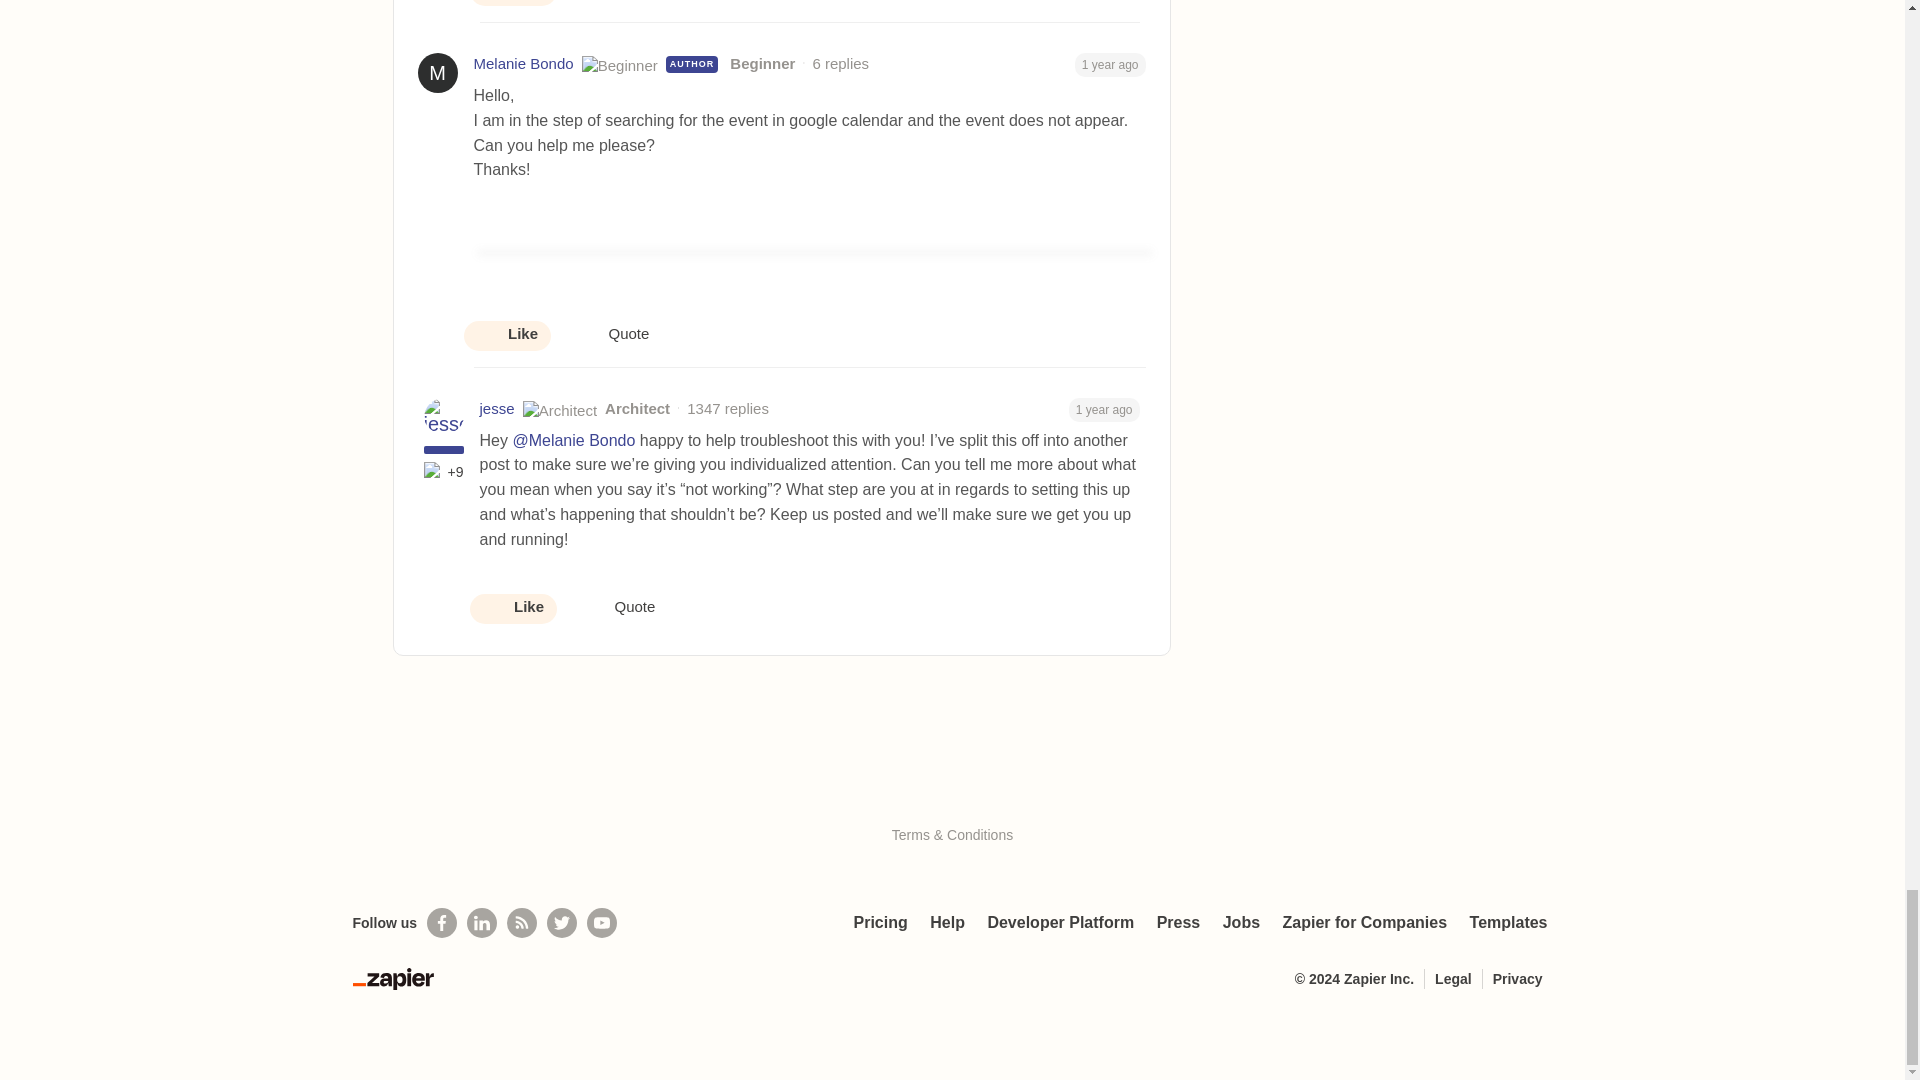 The height and width of the screenshot is (1080, 1920). I want to click on jesse, so click(497, 410).